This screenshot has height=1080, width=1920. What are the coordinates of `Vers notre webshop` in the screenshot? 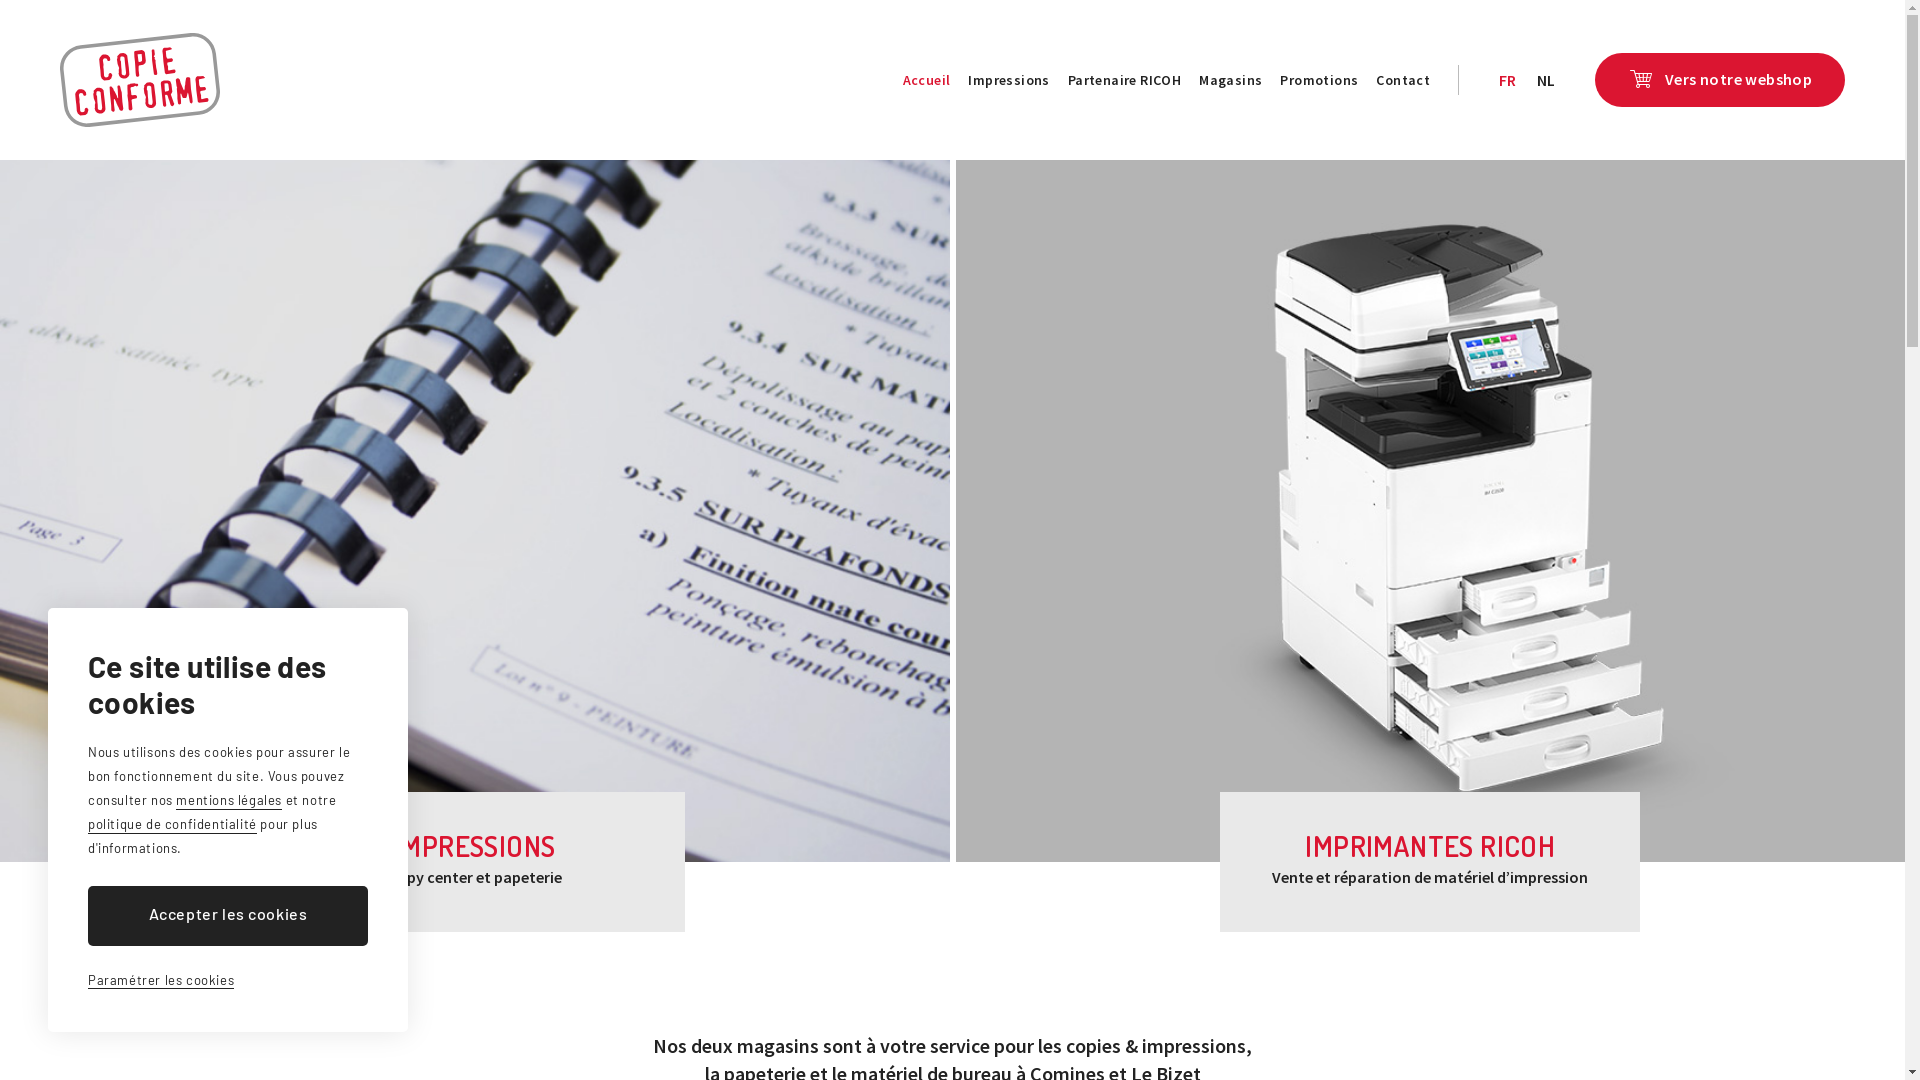 It's located at (1720, 80).